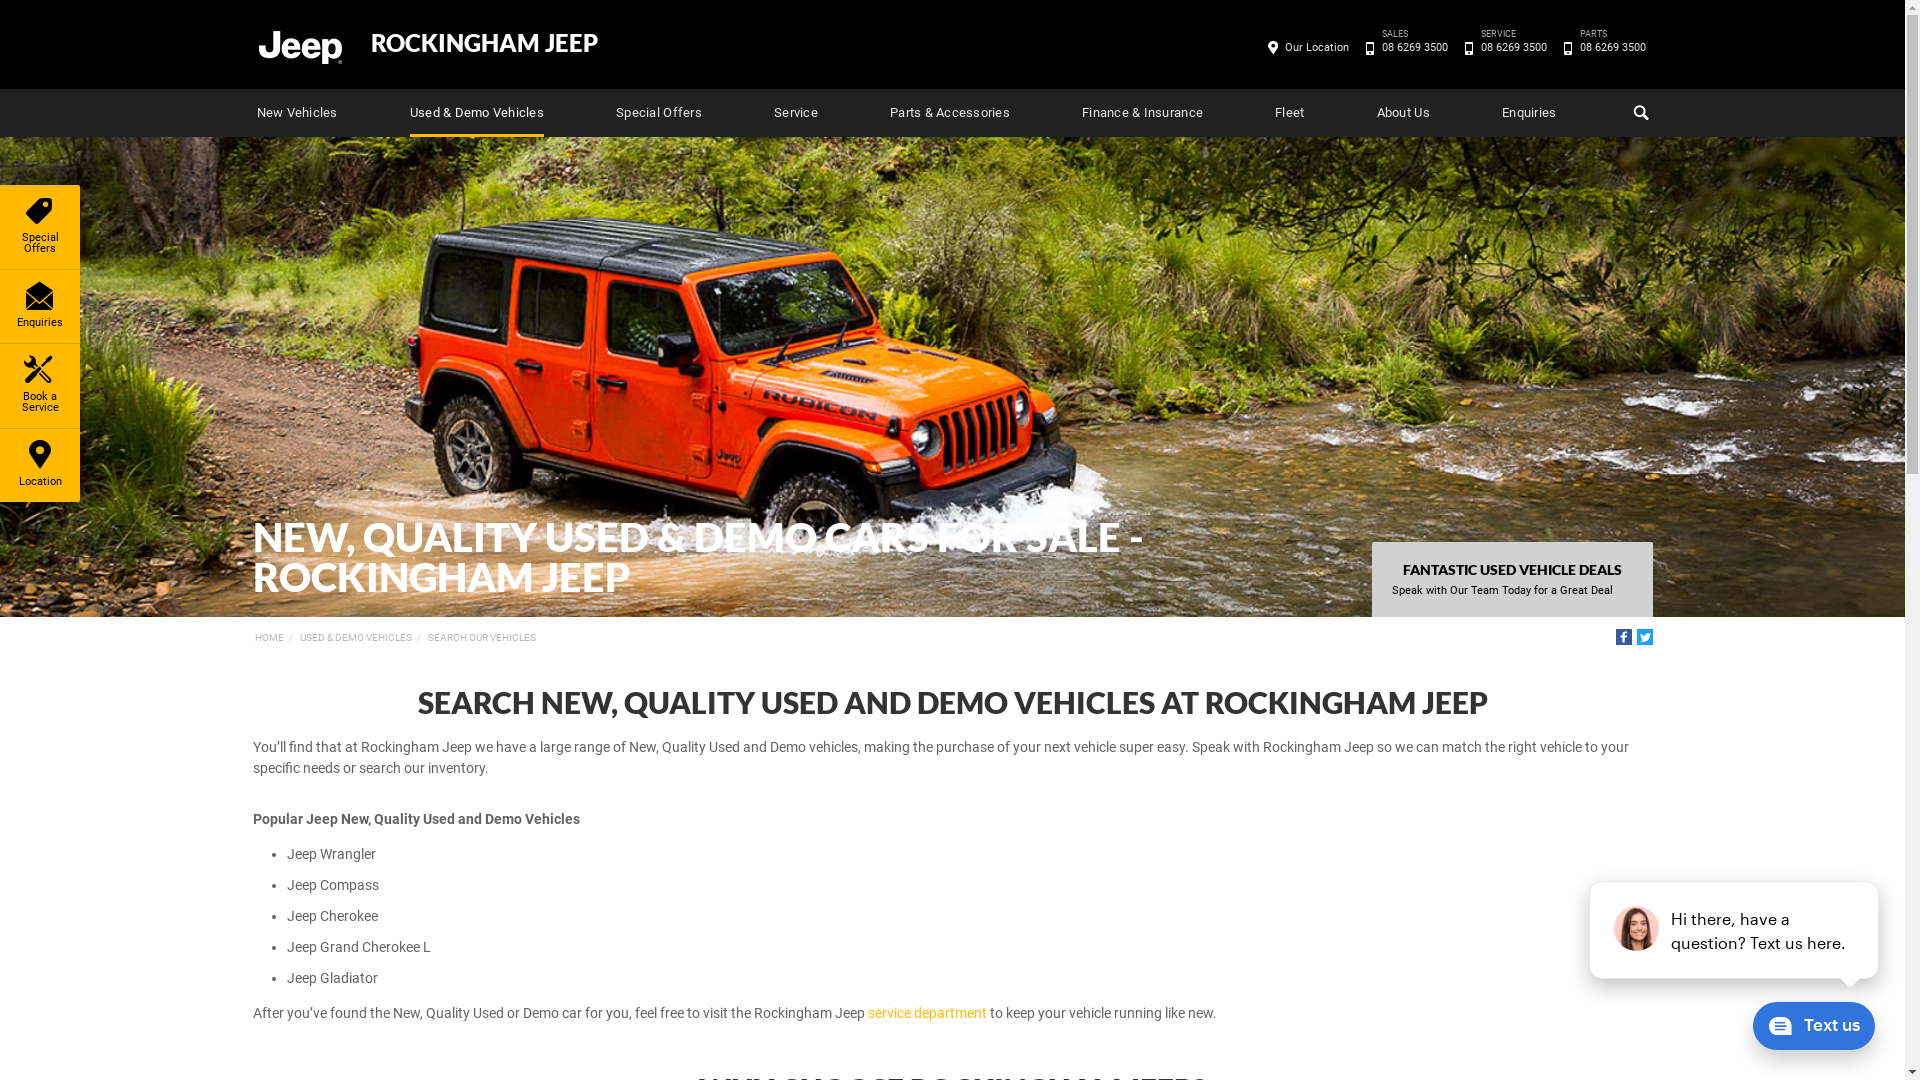  I want to click on Twitter, so click(1644, 637).